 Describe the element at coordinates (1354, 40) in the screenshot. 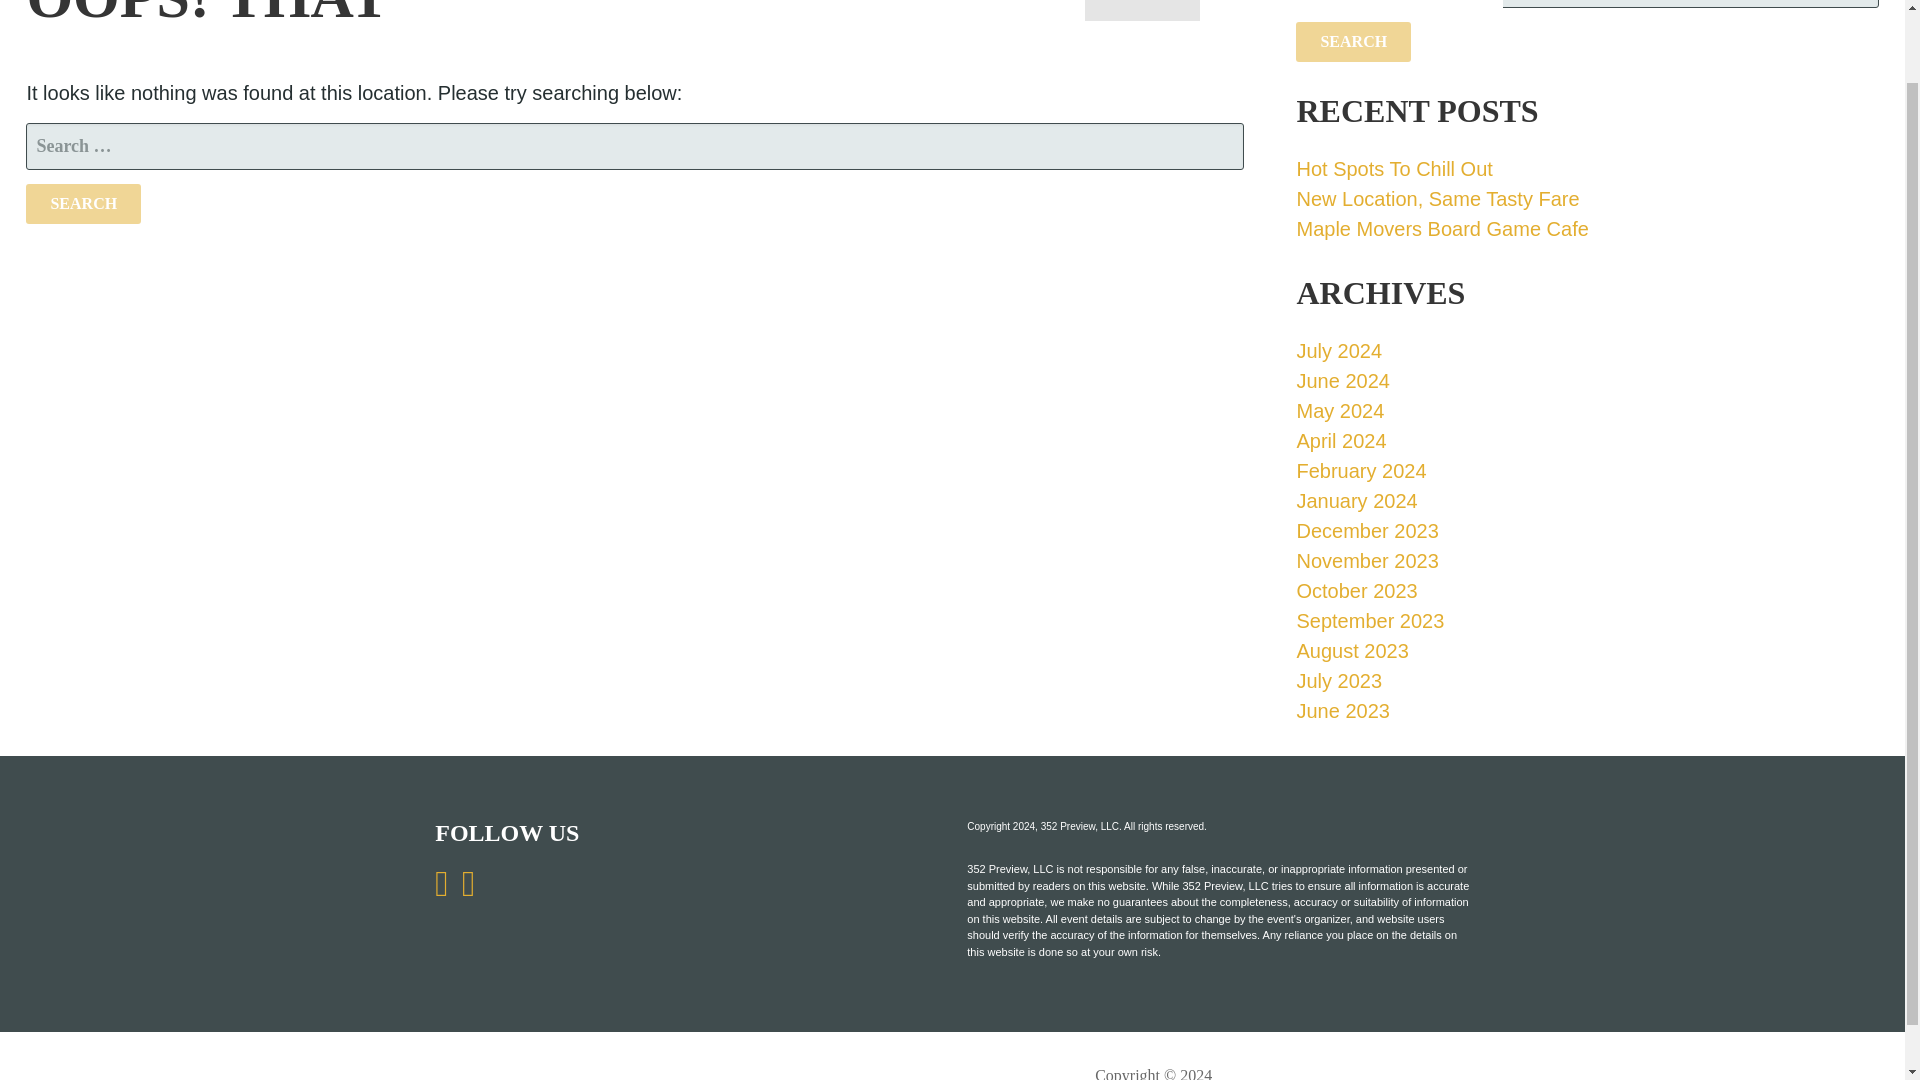

I see `Search` at that location.